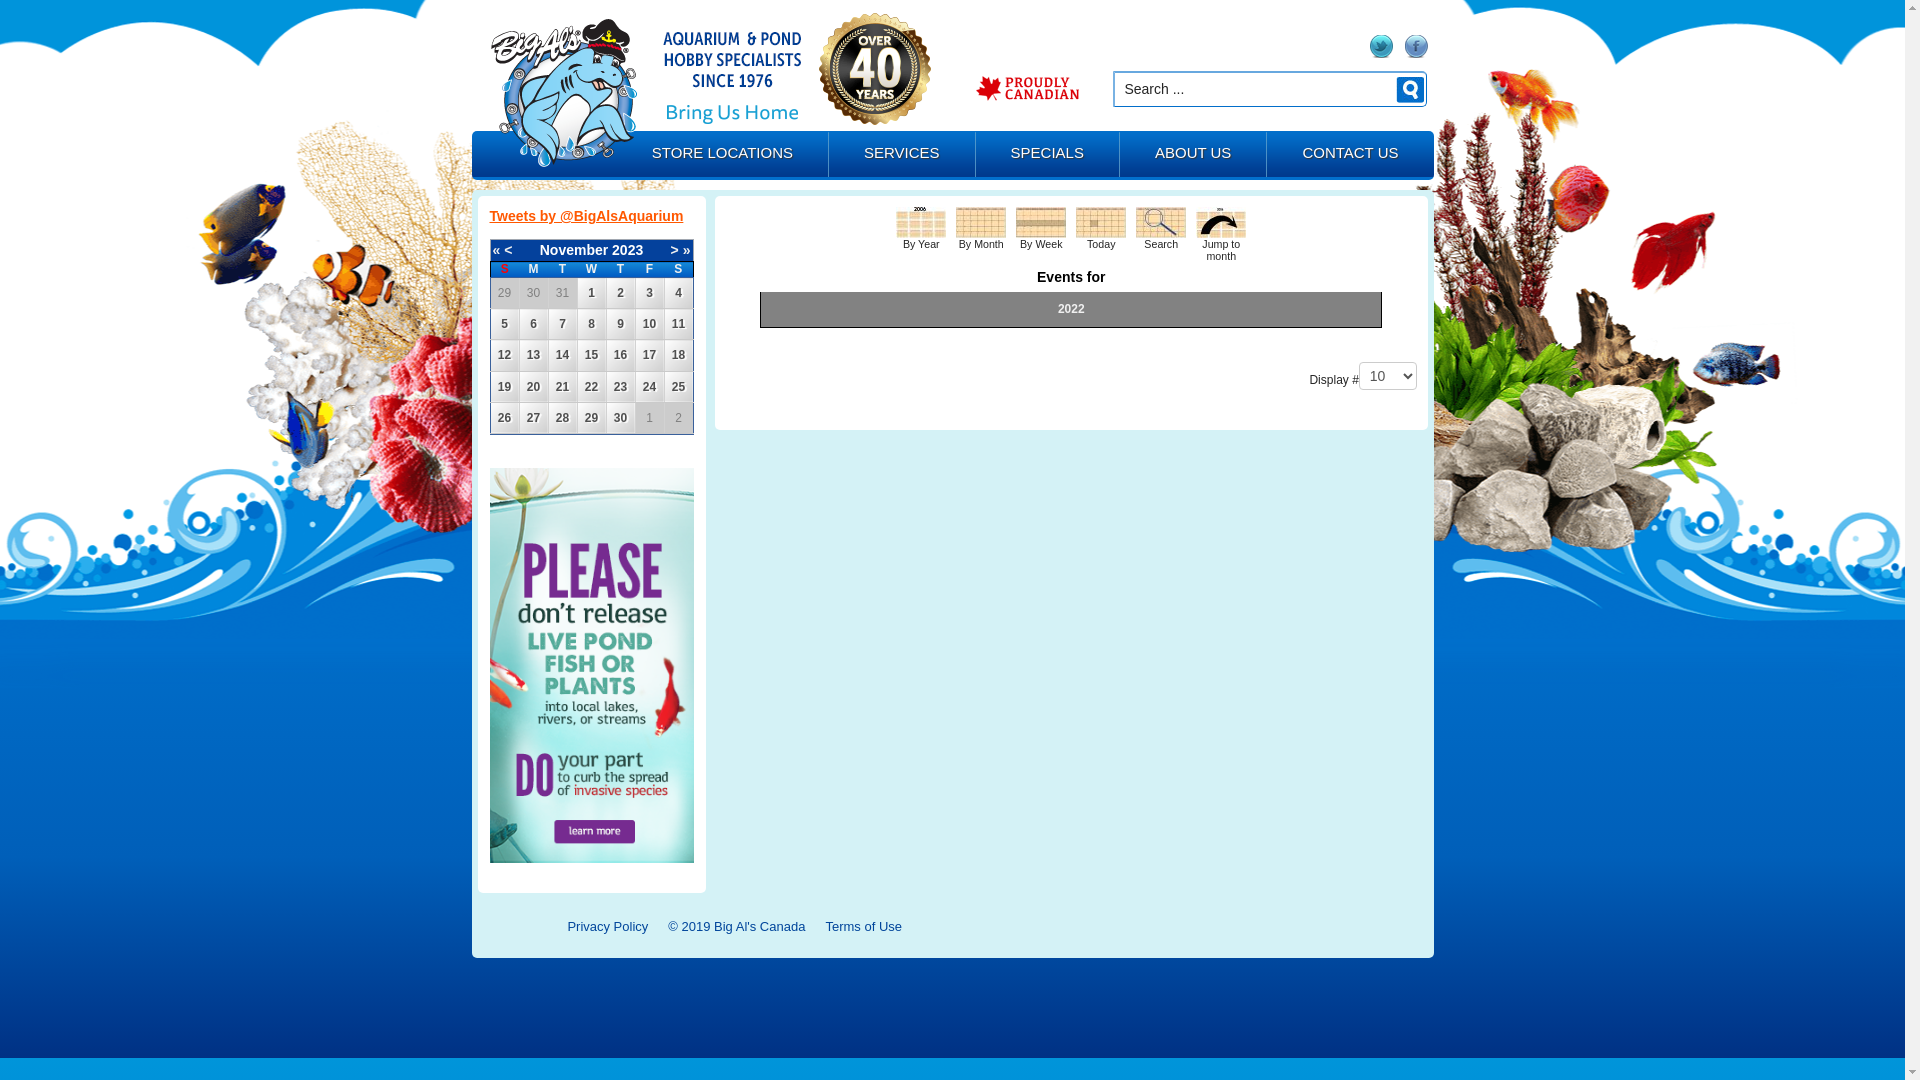  What do you see at coordinates (1350, 156) in the screenshot?
I see `CONTACT US` at bounding box center [1350, 156].